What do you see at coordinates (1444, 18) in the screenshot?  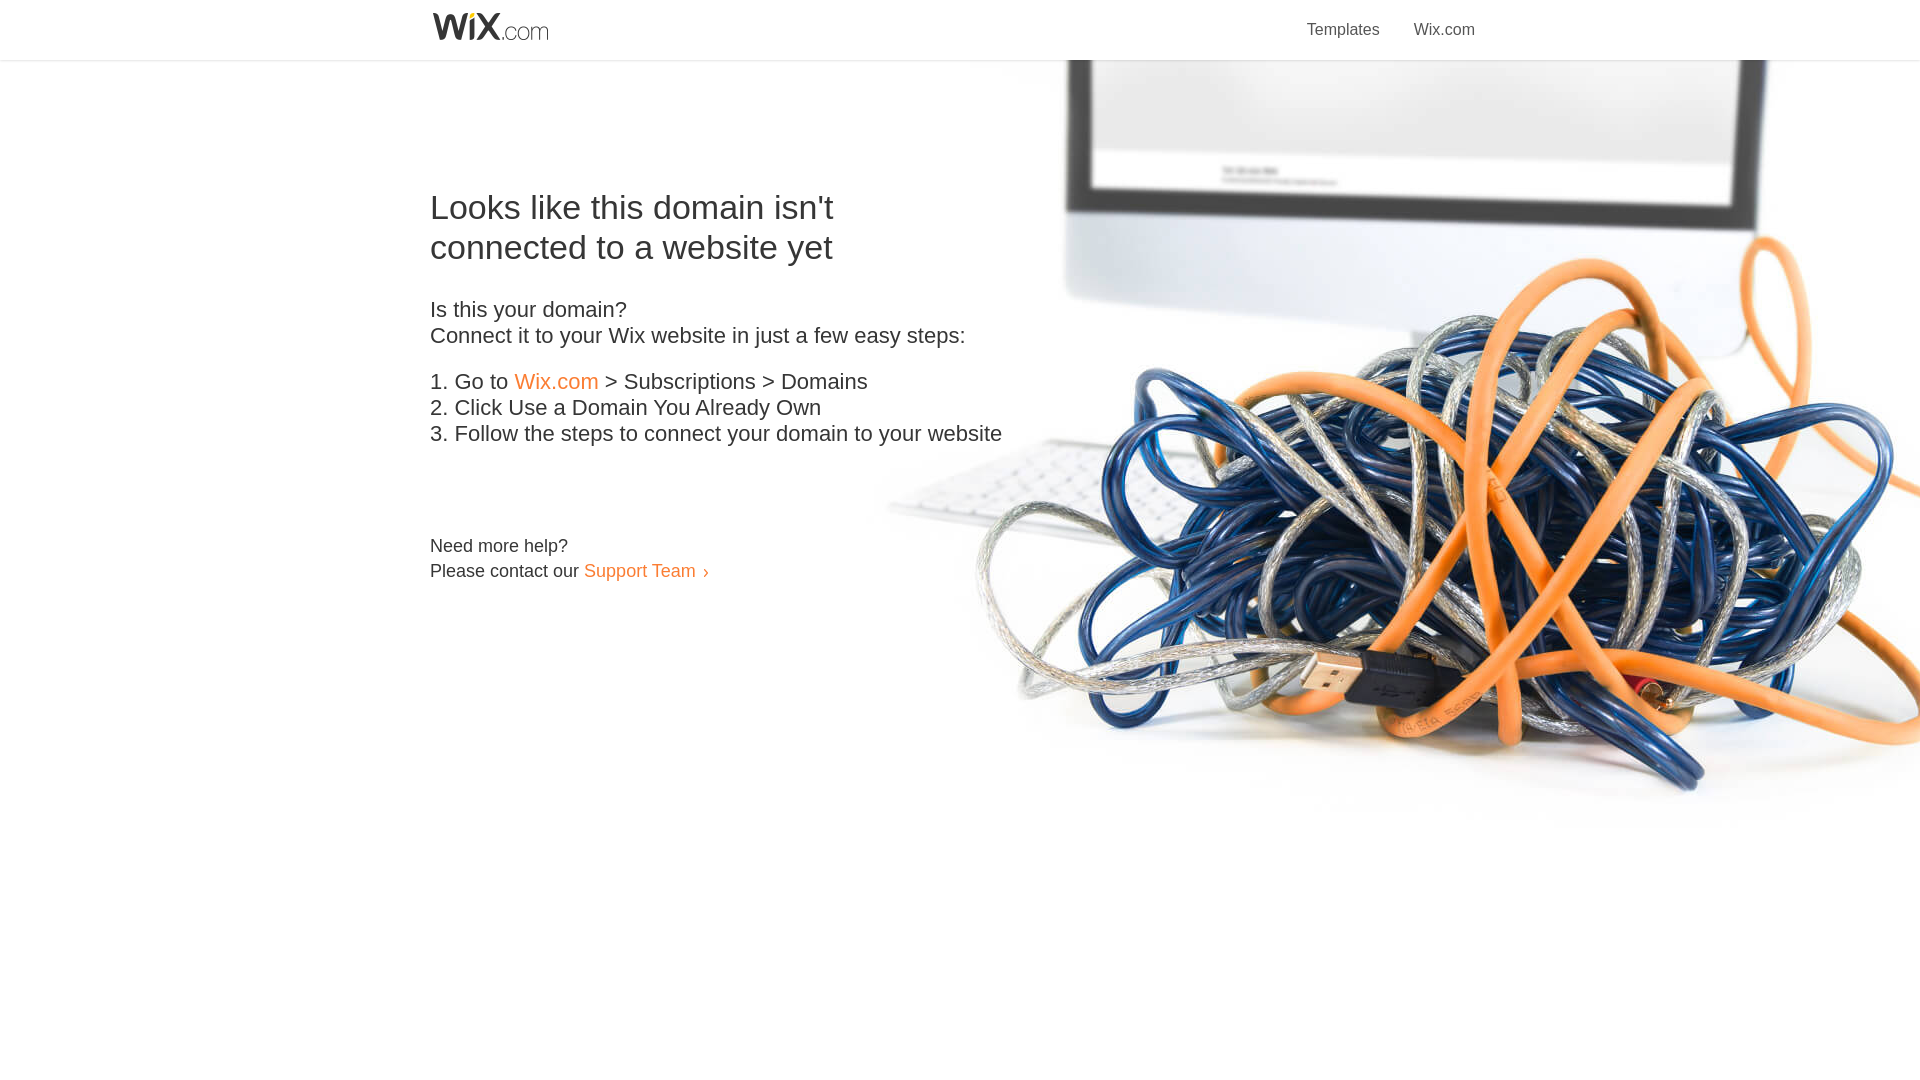 I see `Wix.com` at bounding box center [1444, 18].